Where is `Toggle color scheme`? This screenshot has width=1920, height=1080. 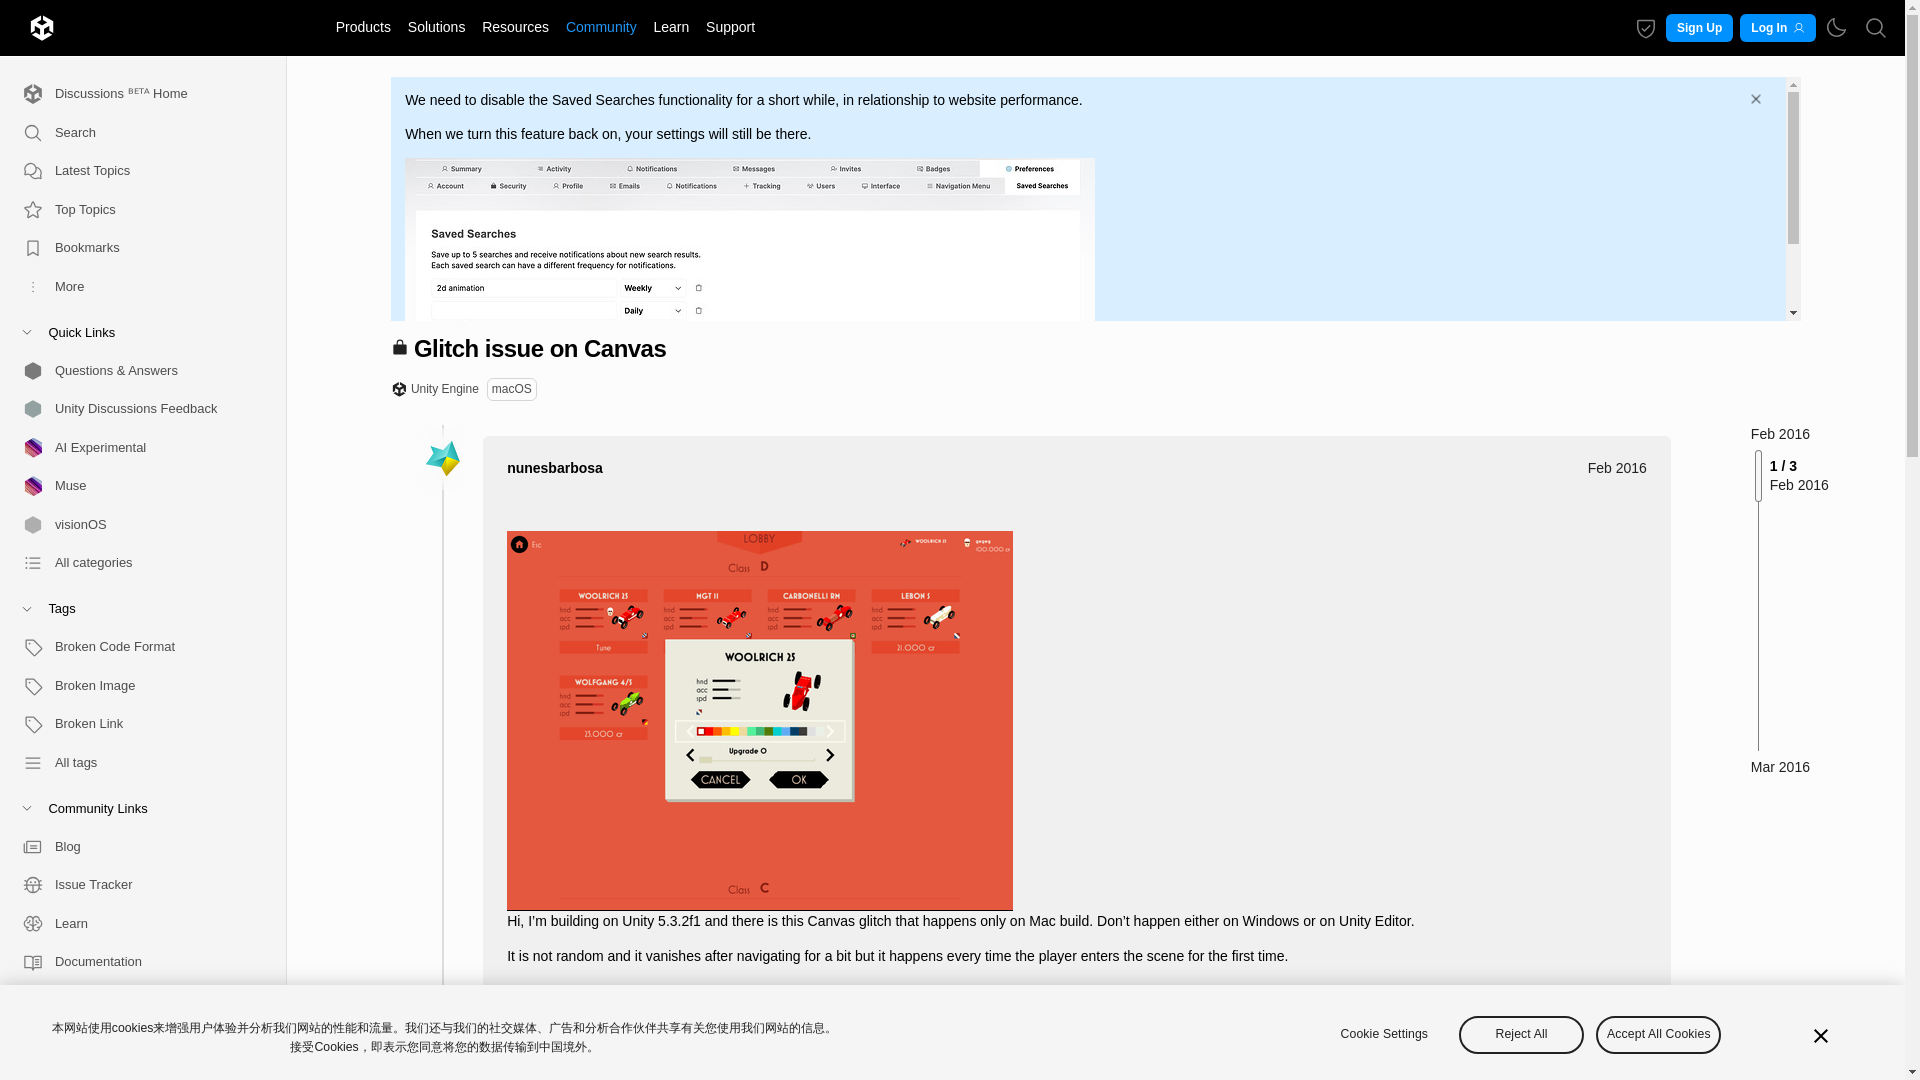 Toggle color scheme is located at coordinates (1836, 28).